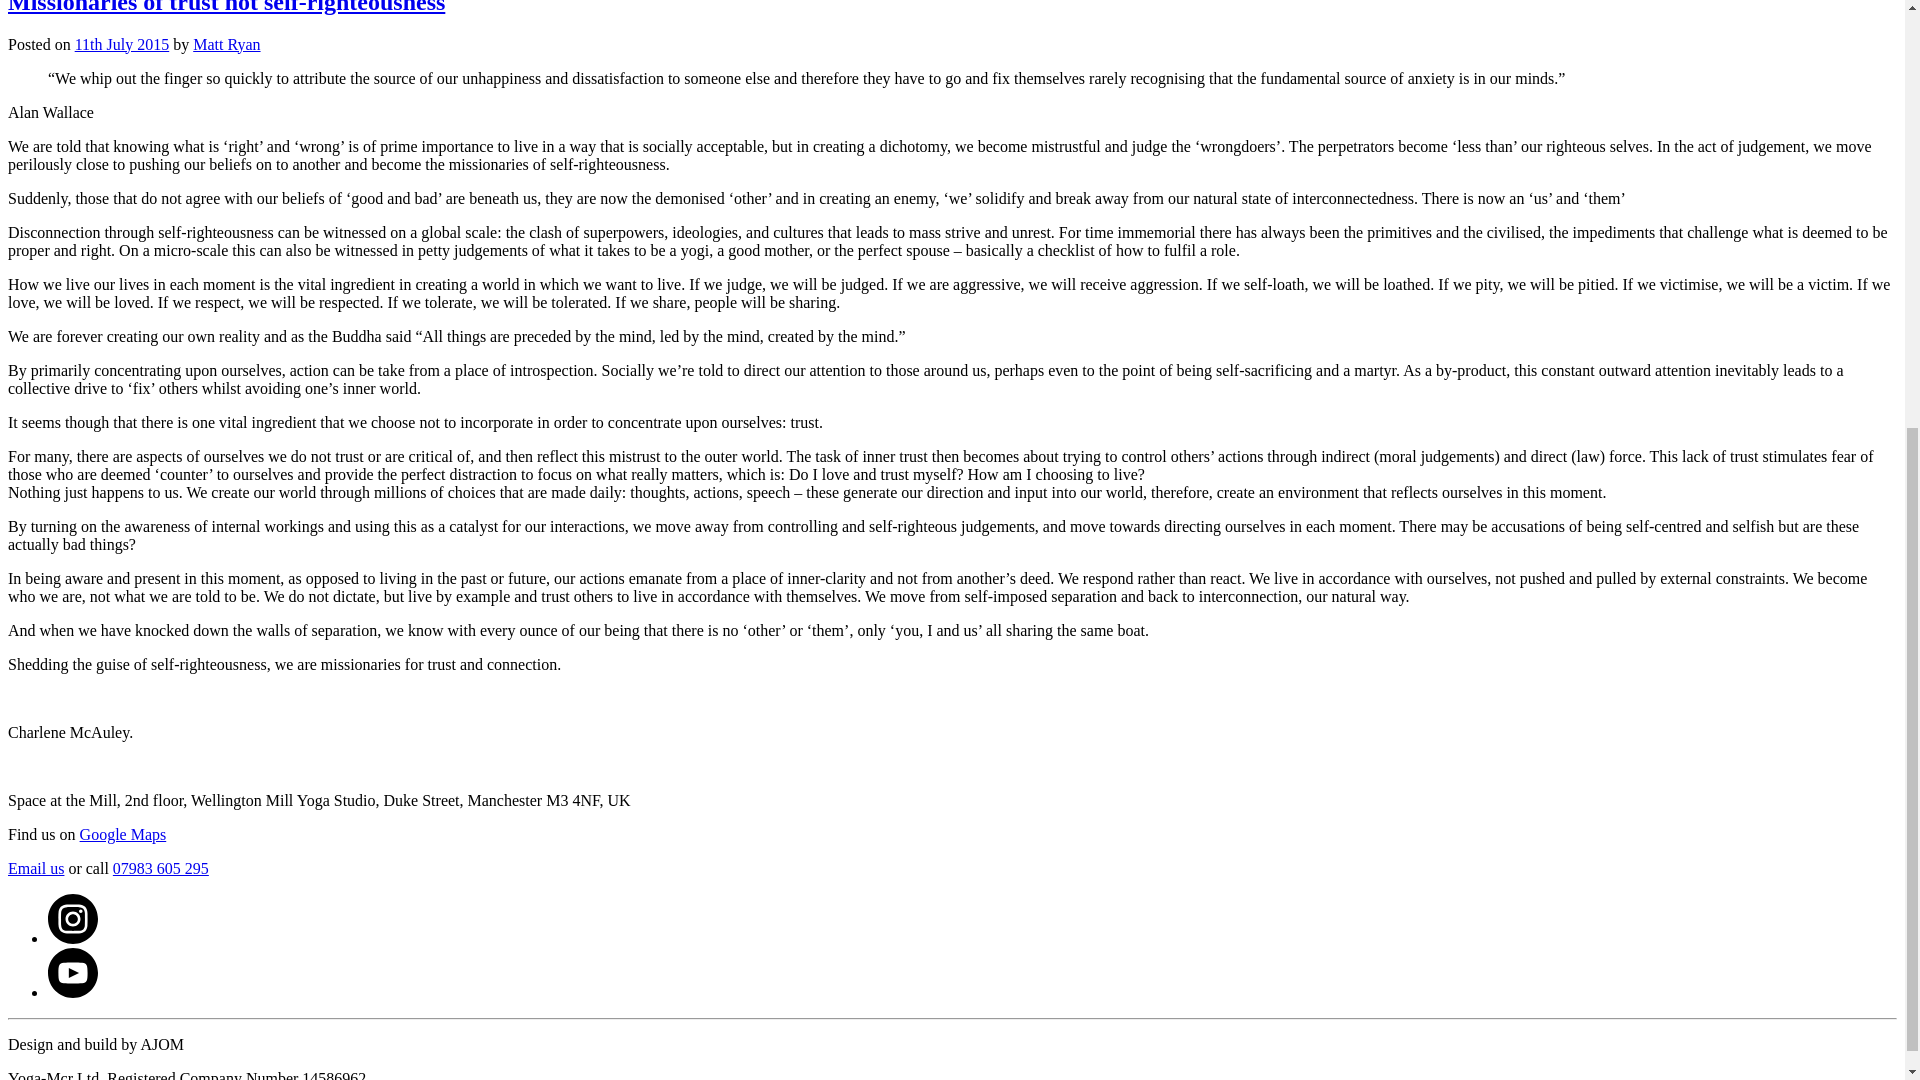 This screenshot has height=1080, width=1920. What do you see at coordinates (161, 866) in the screenshot?
I see `07983 605 295` at bounding box center [161, 866].